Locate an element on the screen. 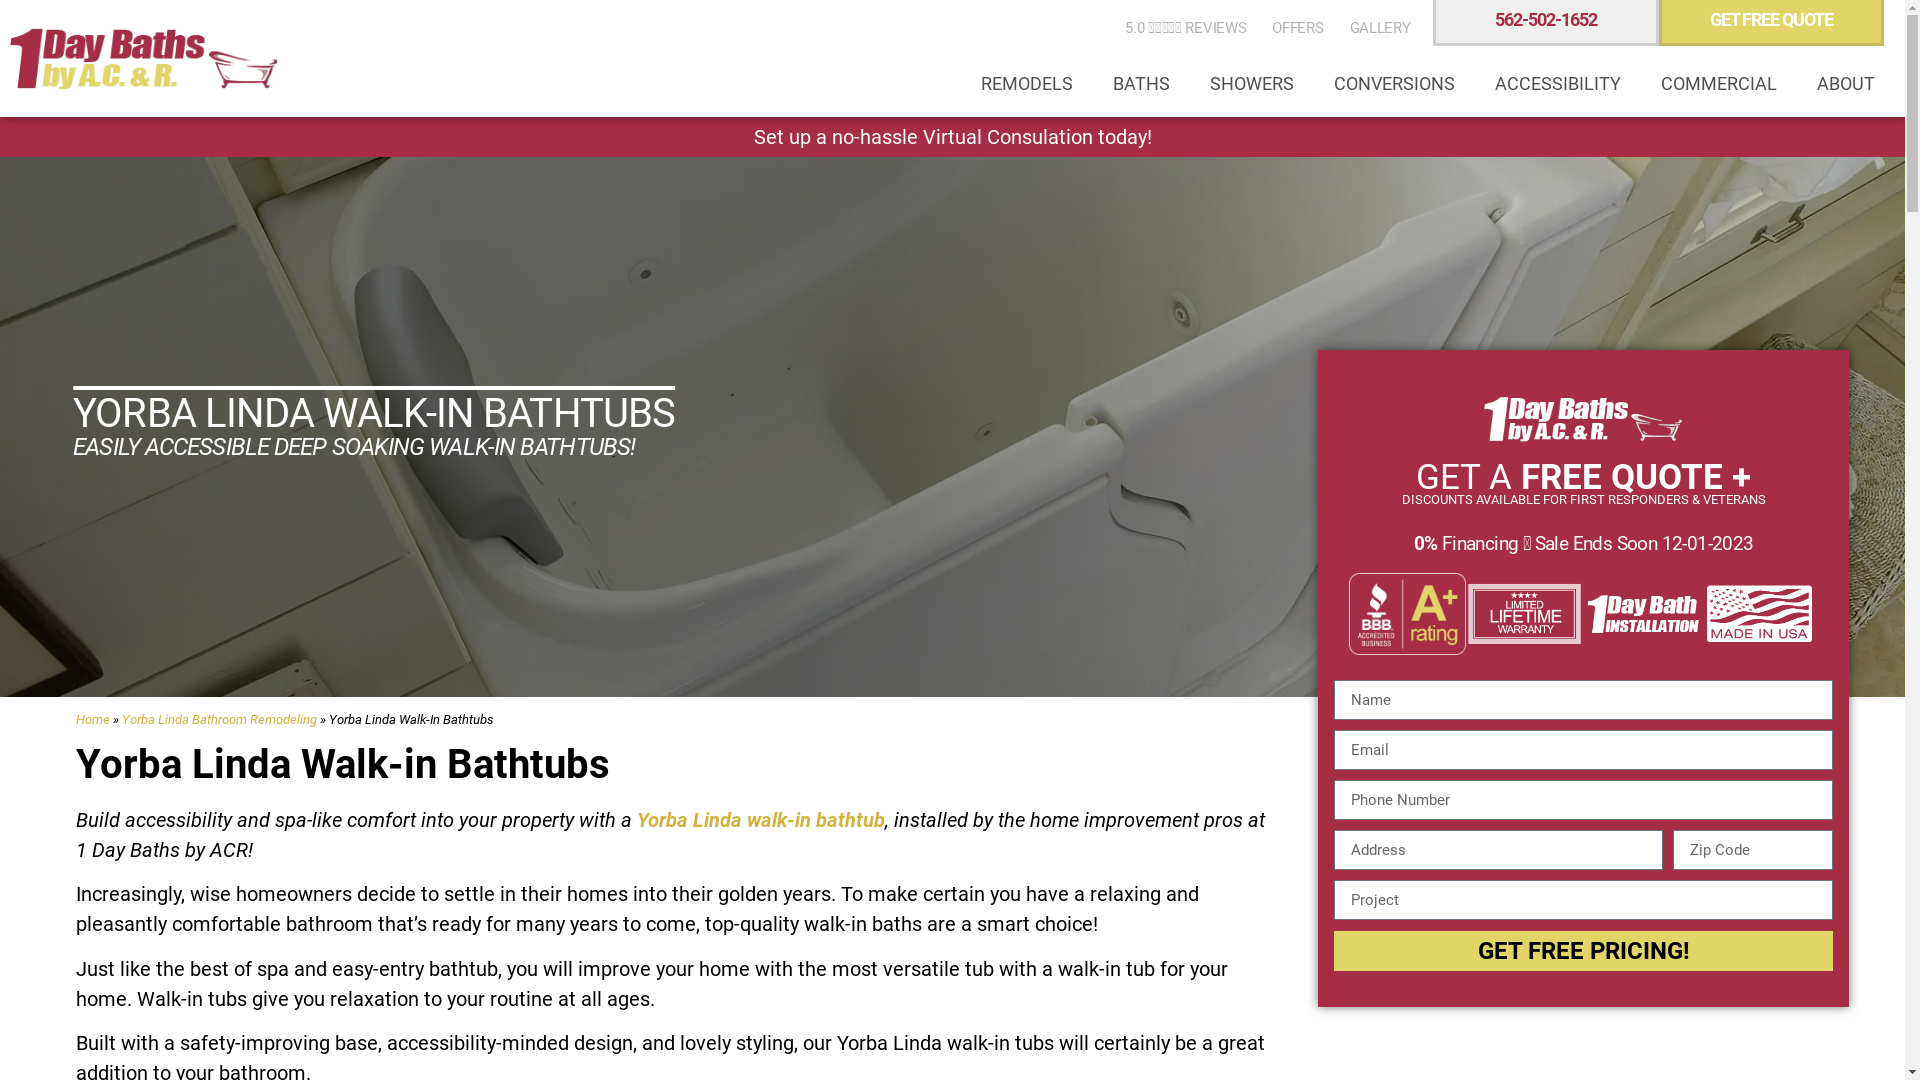 This screenshot has width=1920, height=1080. Yorba Linda Bathroom Remodeling is located at coordinates (220, 720).